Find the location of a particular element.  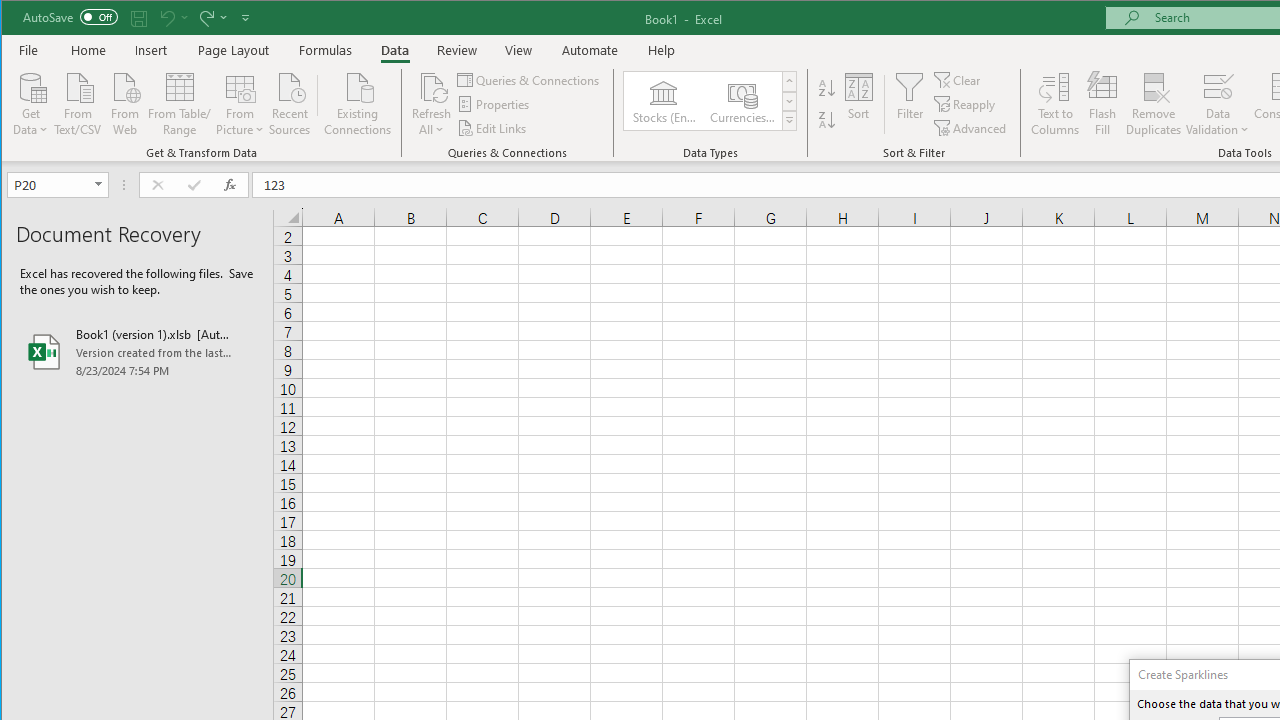

Quick Access Toolbar is located at coordinates (138, 18).